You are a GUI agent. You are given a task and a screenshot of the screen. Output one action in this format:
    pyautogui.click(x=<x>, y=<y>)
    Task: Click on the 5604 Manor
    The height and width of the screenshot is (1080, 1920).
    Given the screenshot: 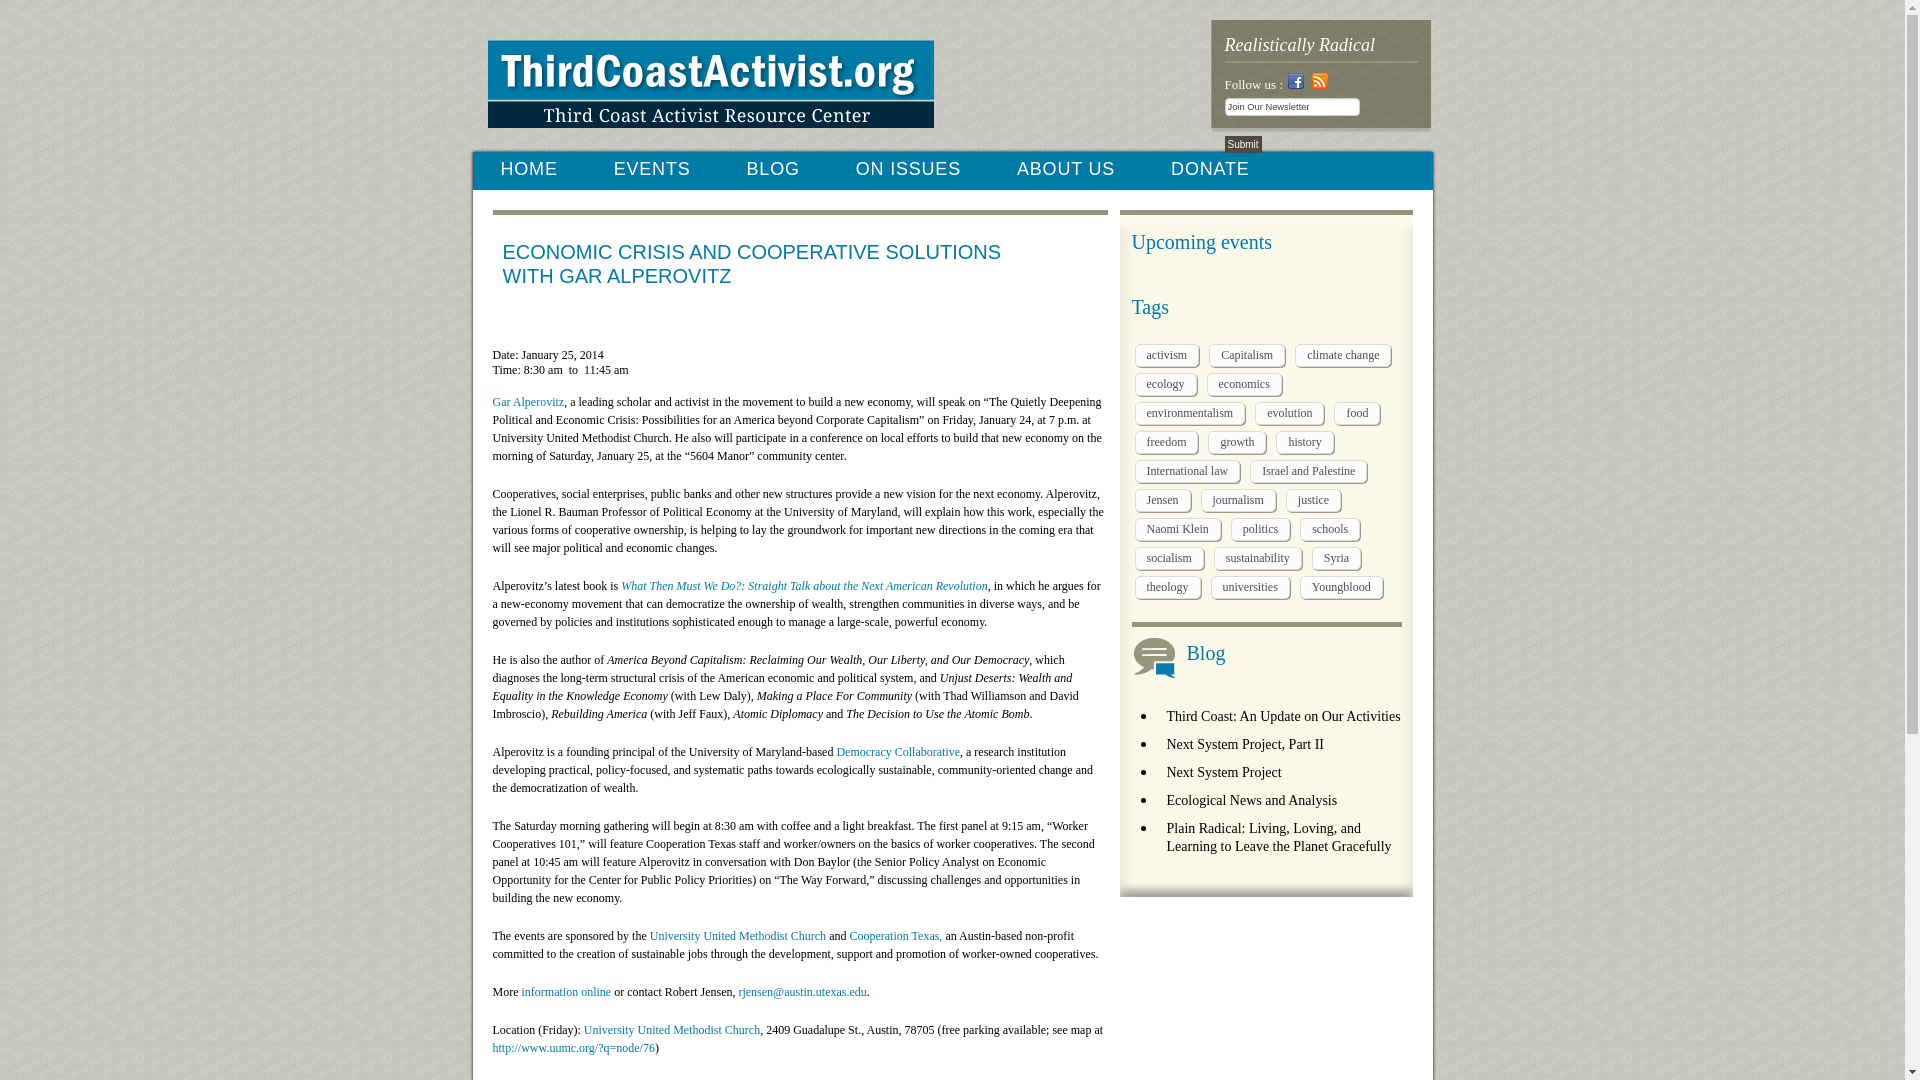 What is the action you would take?
    pyautogui.click(x=624, y=1079)
    